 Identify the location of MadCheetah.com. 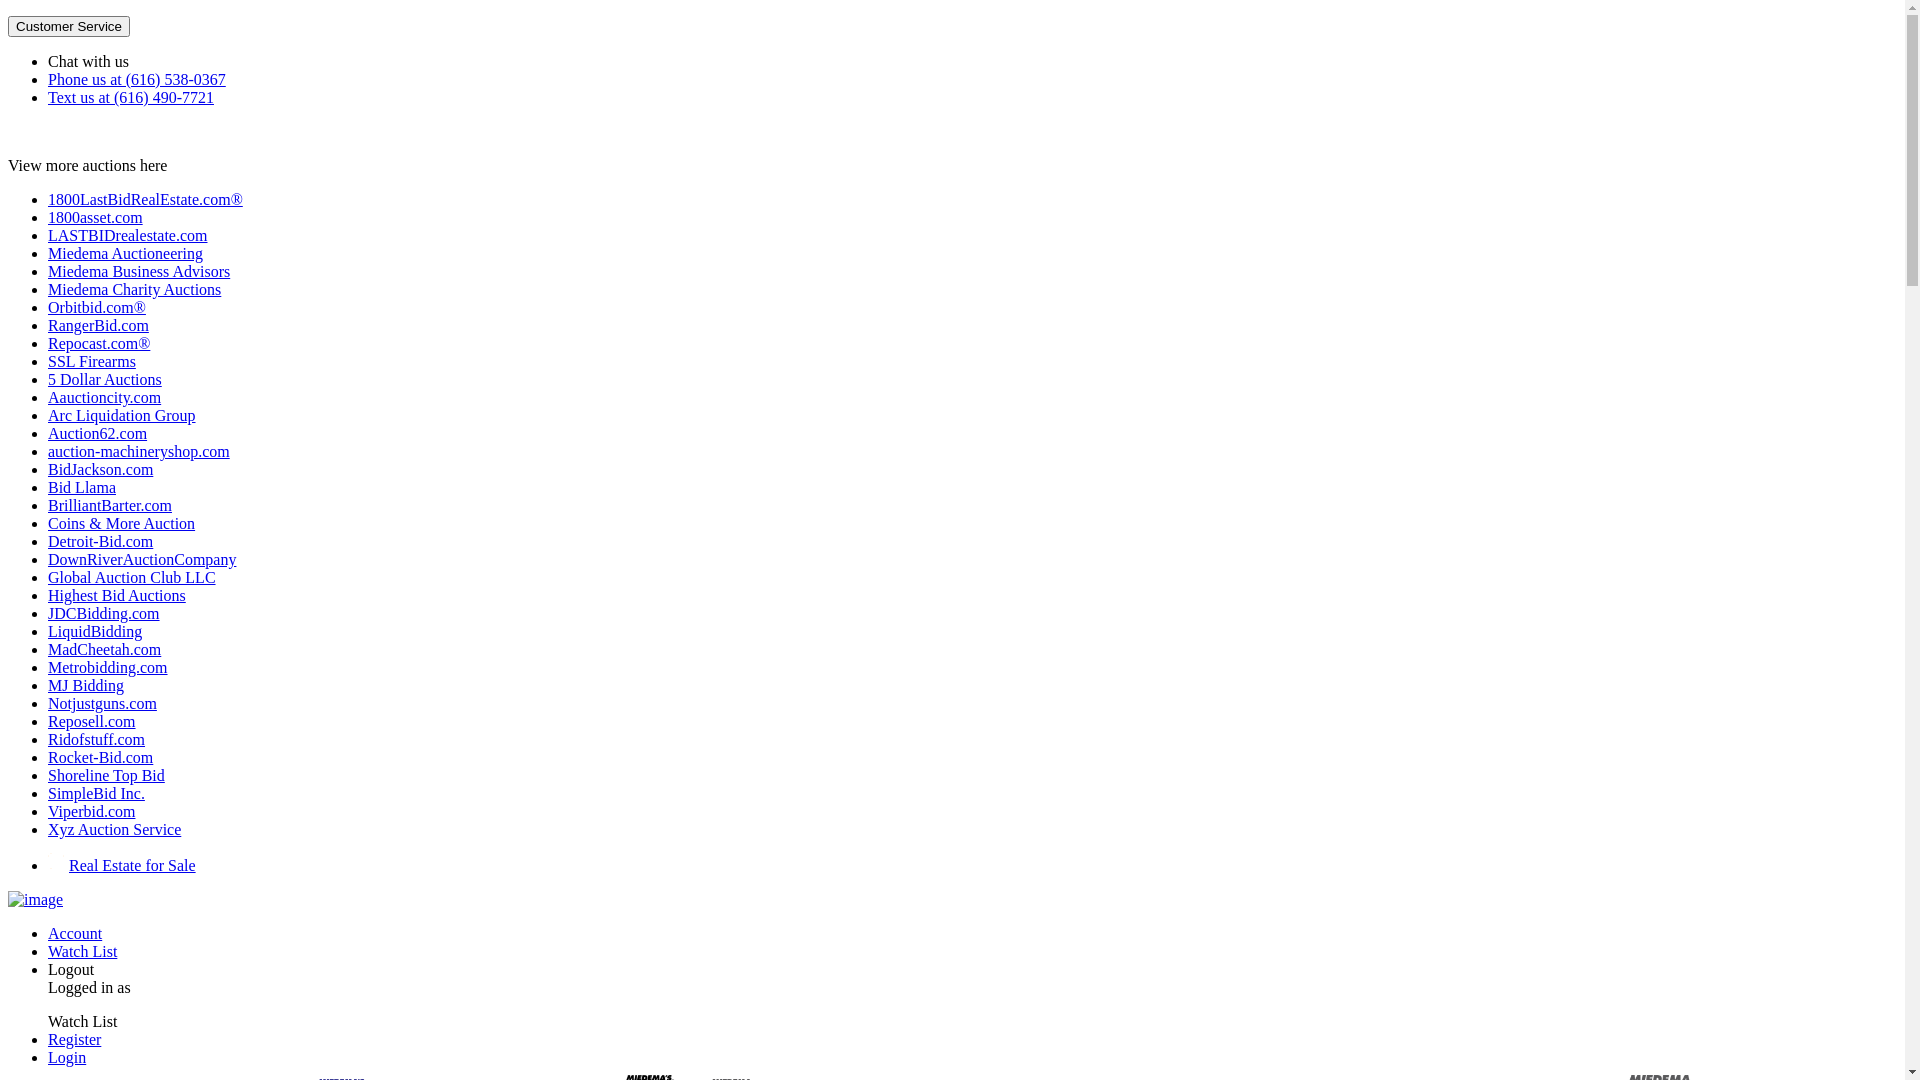
(104, 650).